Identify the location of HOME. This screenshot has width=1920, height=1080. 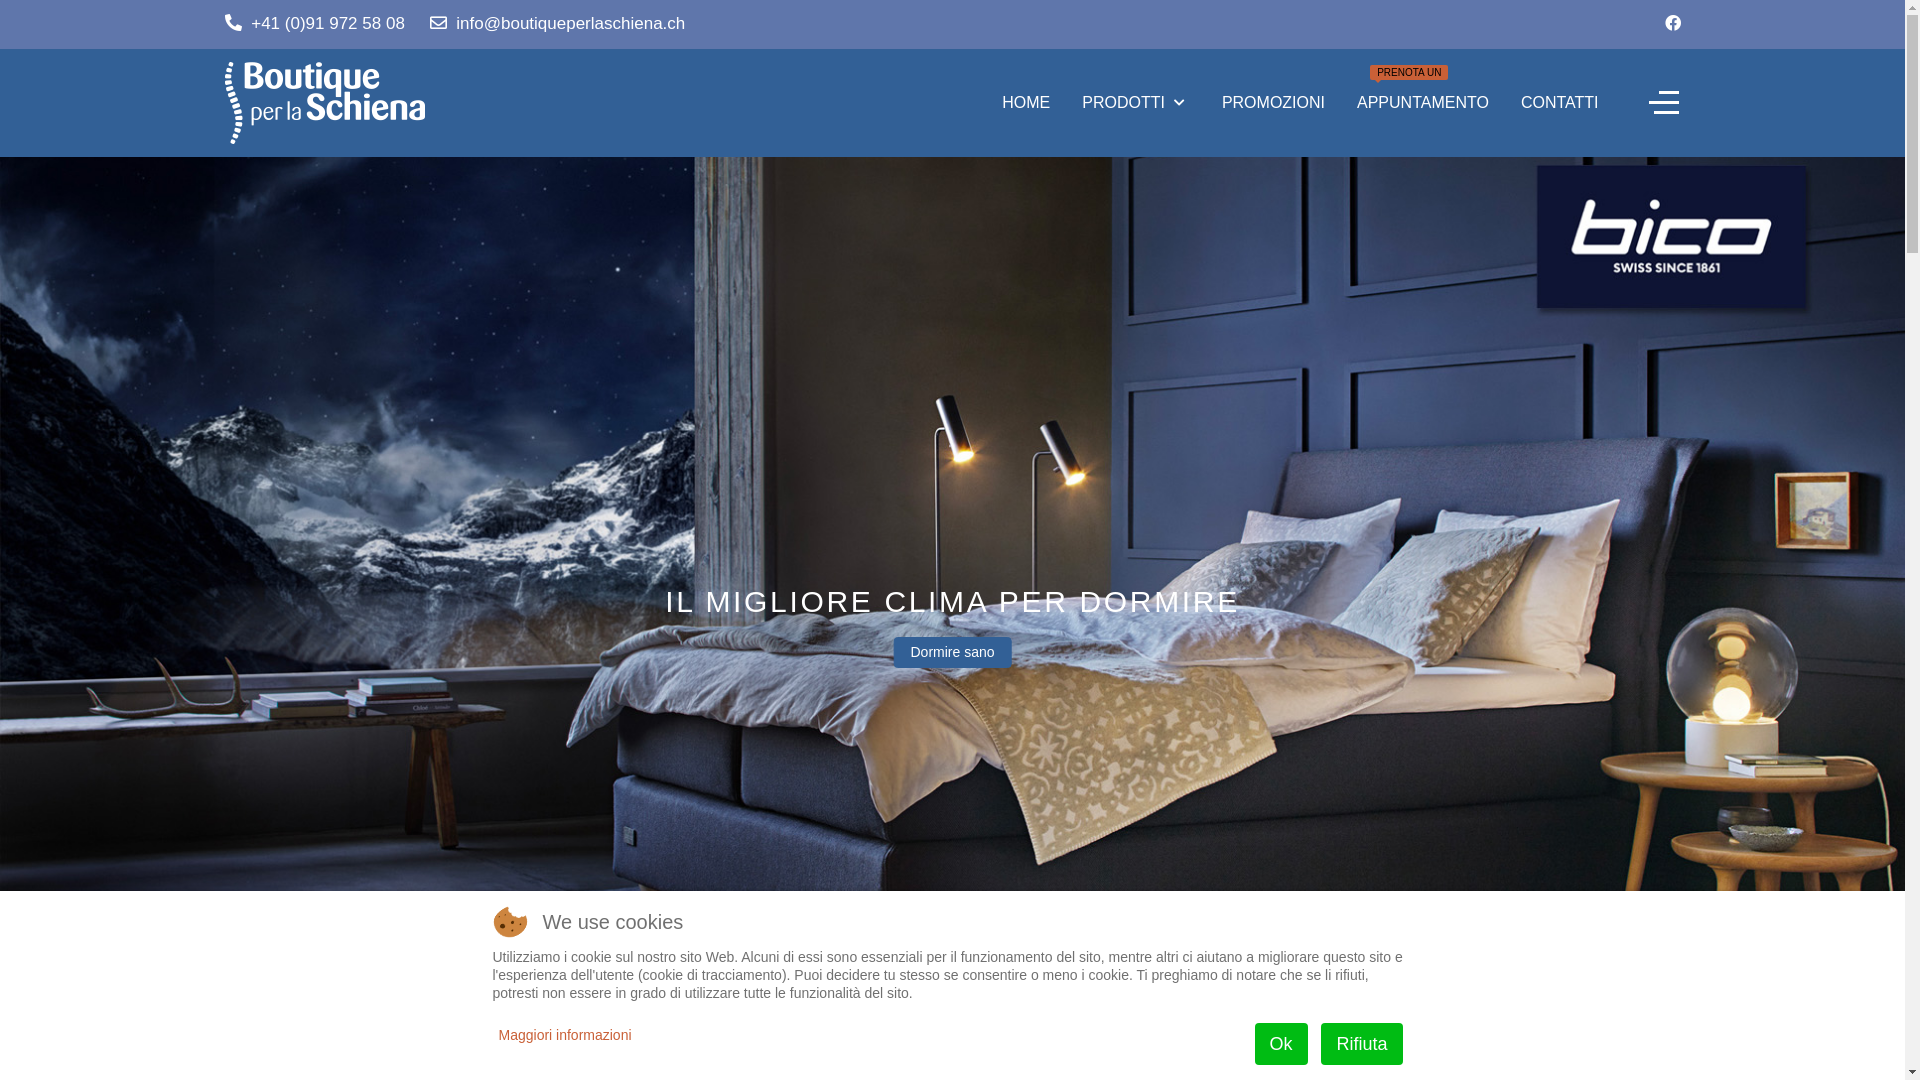
(1026, 103).